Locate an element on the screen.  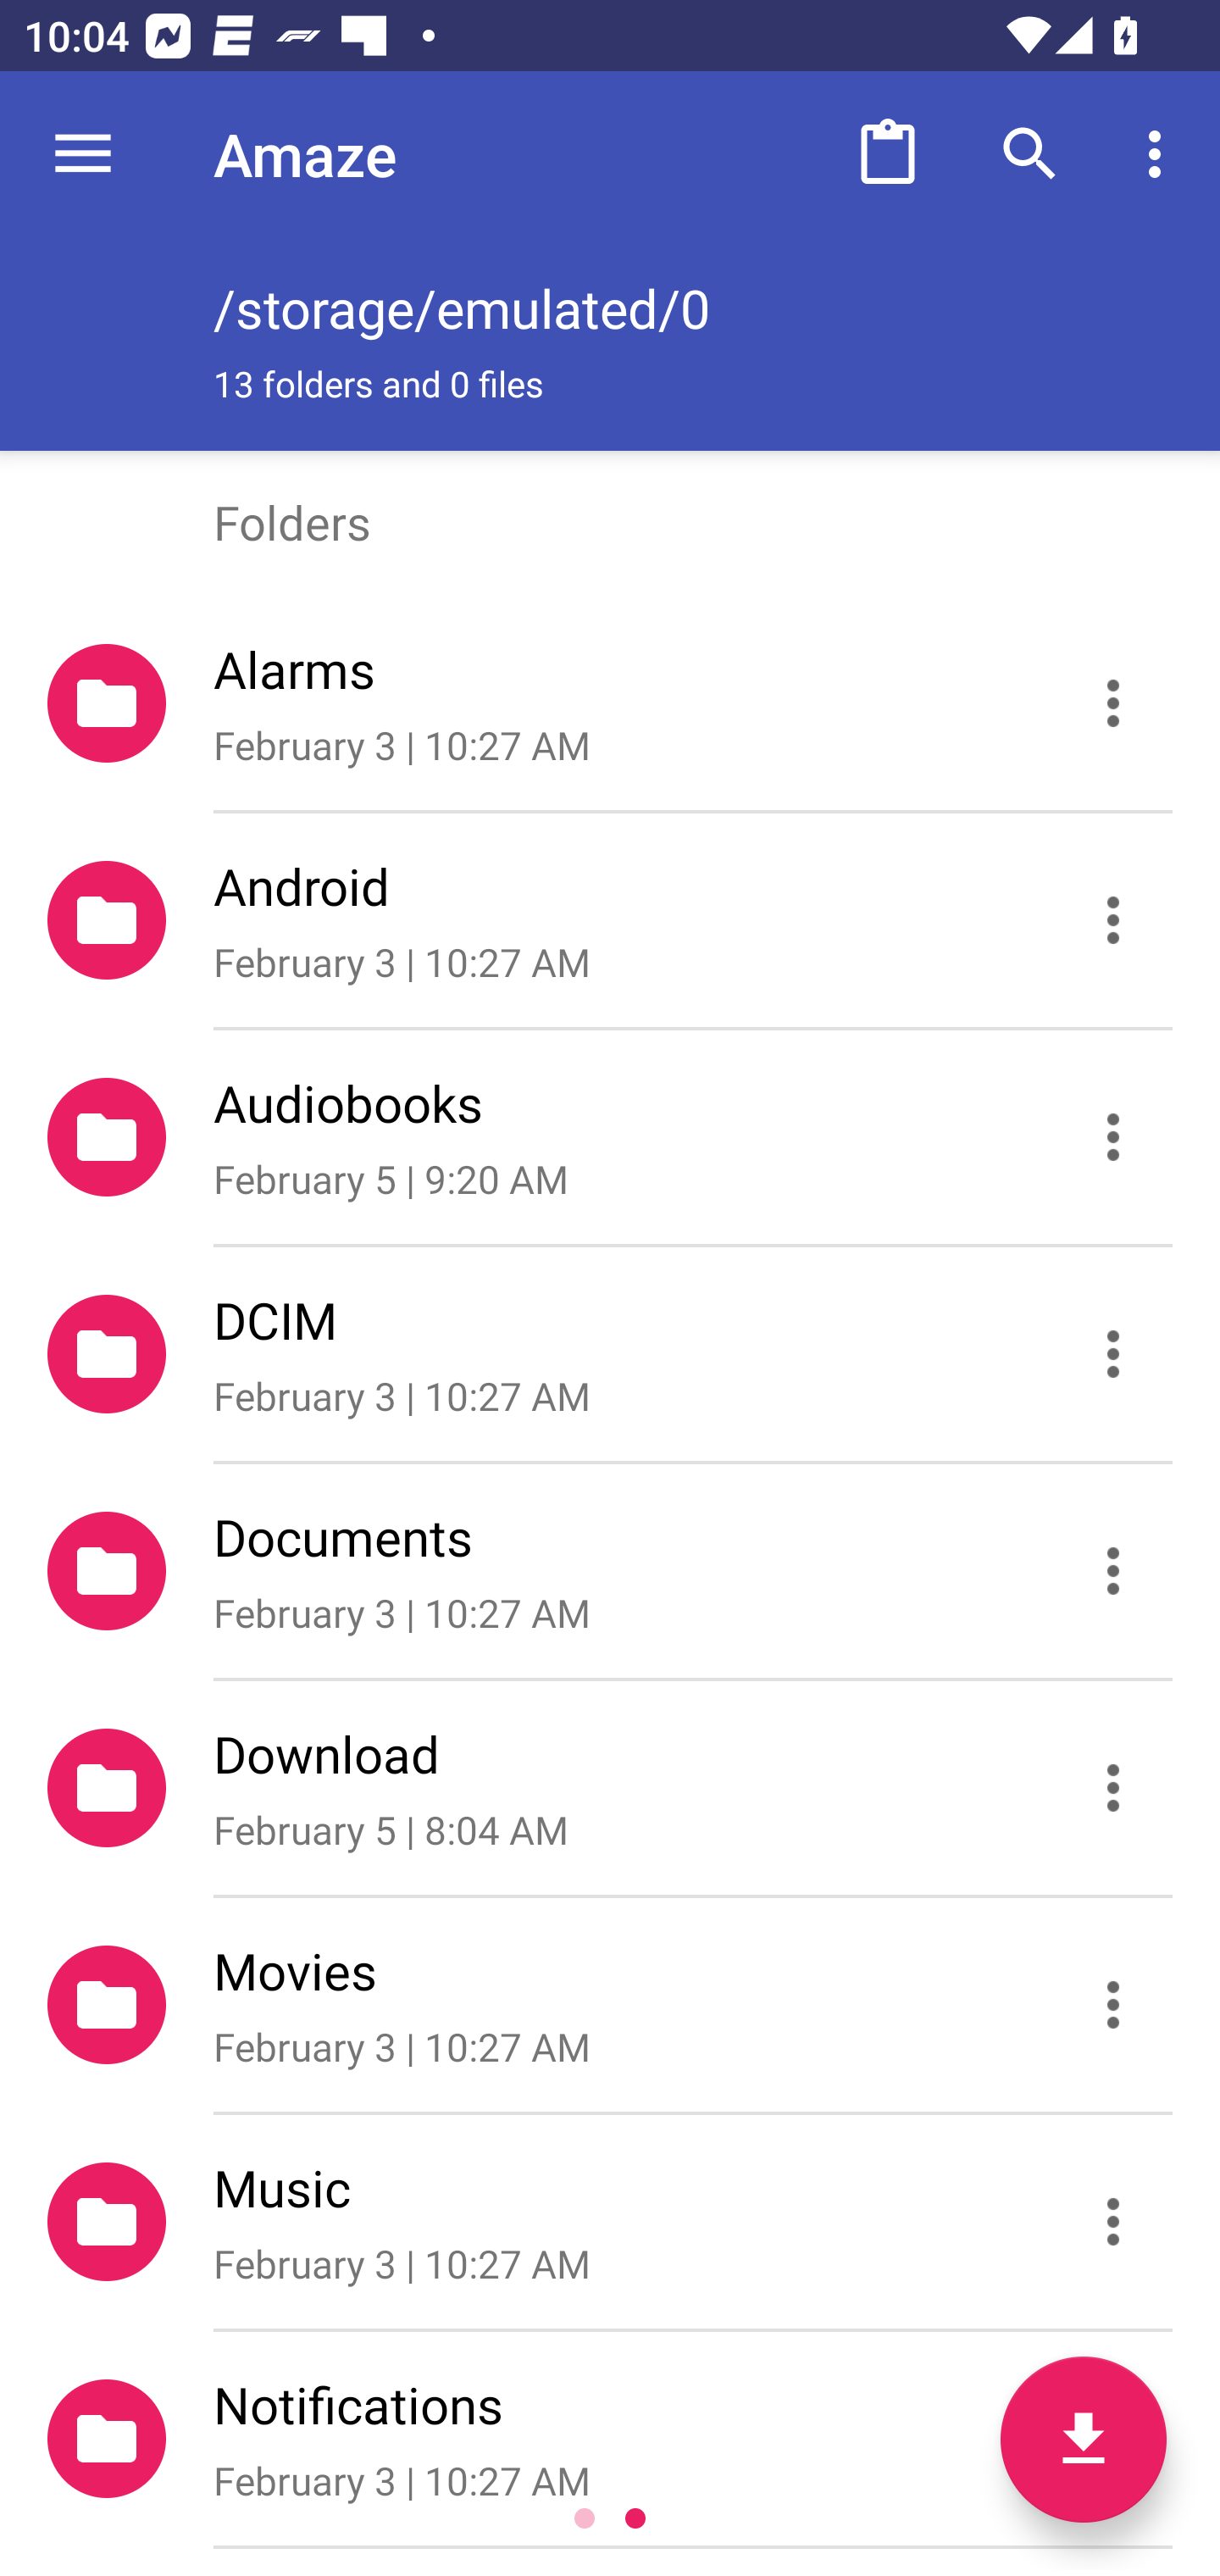
DCIM February 3 | 10:27 AM is located at coordinates (610, 1353).